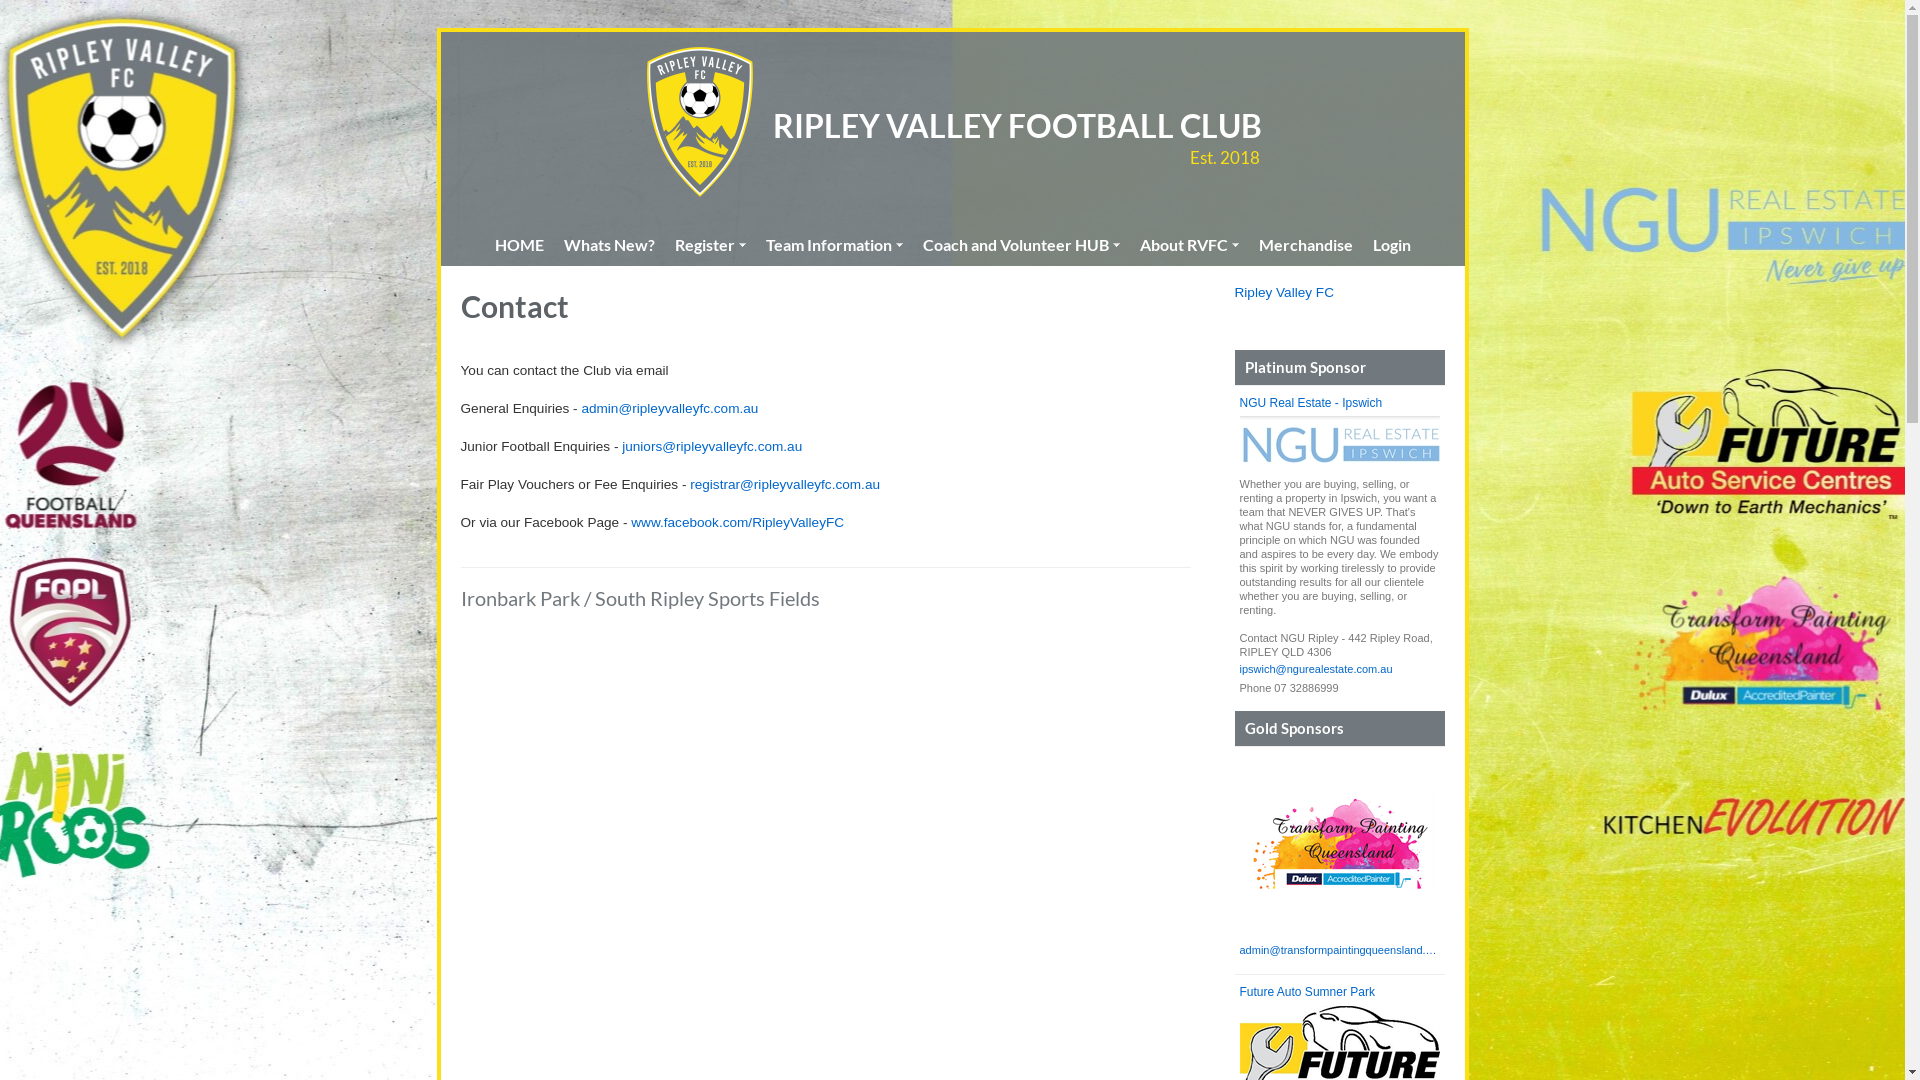 The height and width of the screenshot is (1080, 1920). Describe the element at coordinates (1284, 292) in the screenshot. I see `Ripley Valley FC` at that location.